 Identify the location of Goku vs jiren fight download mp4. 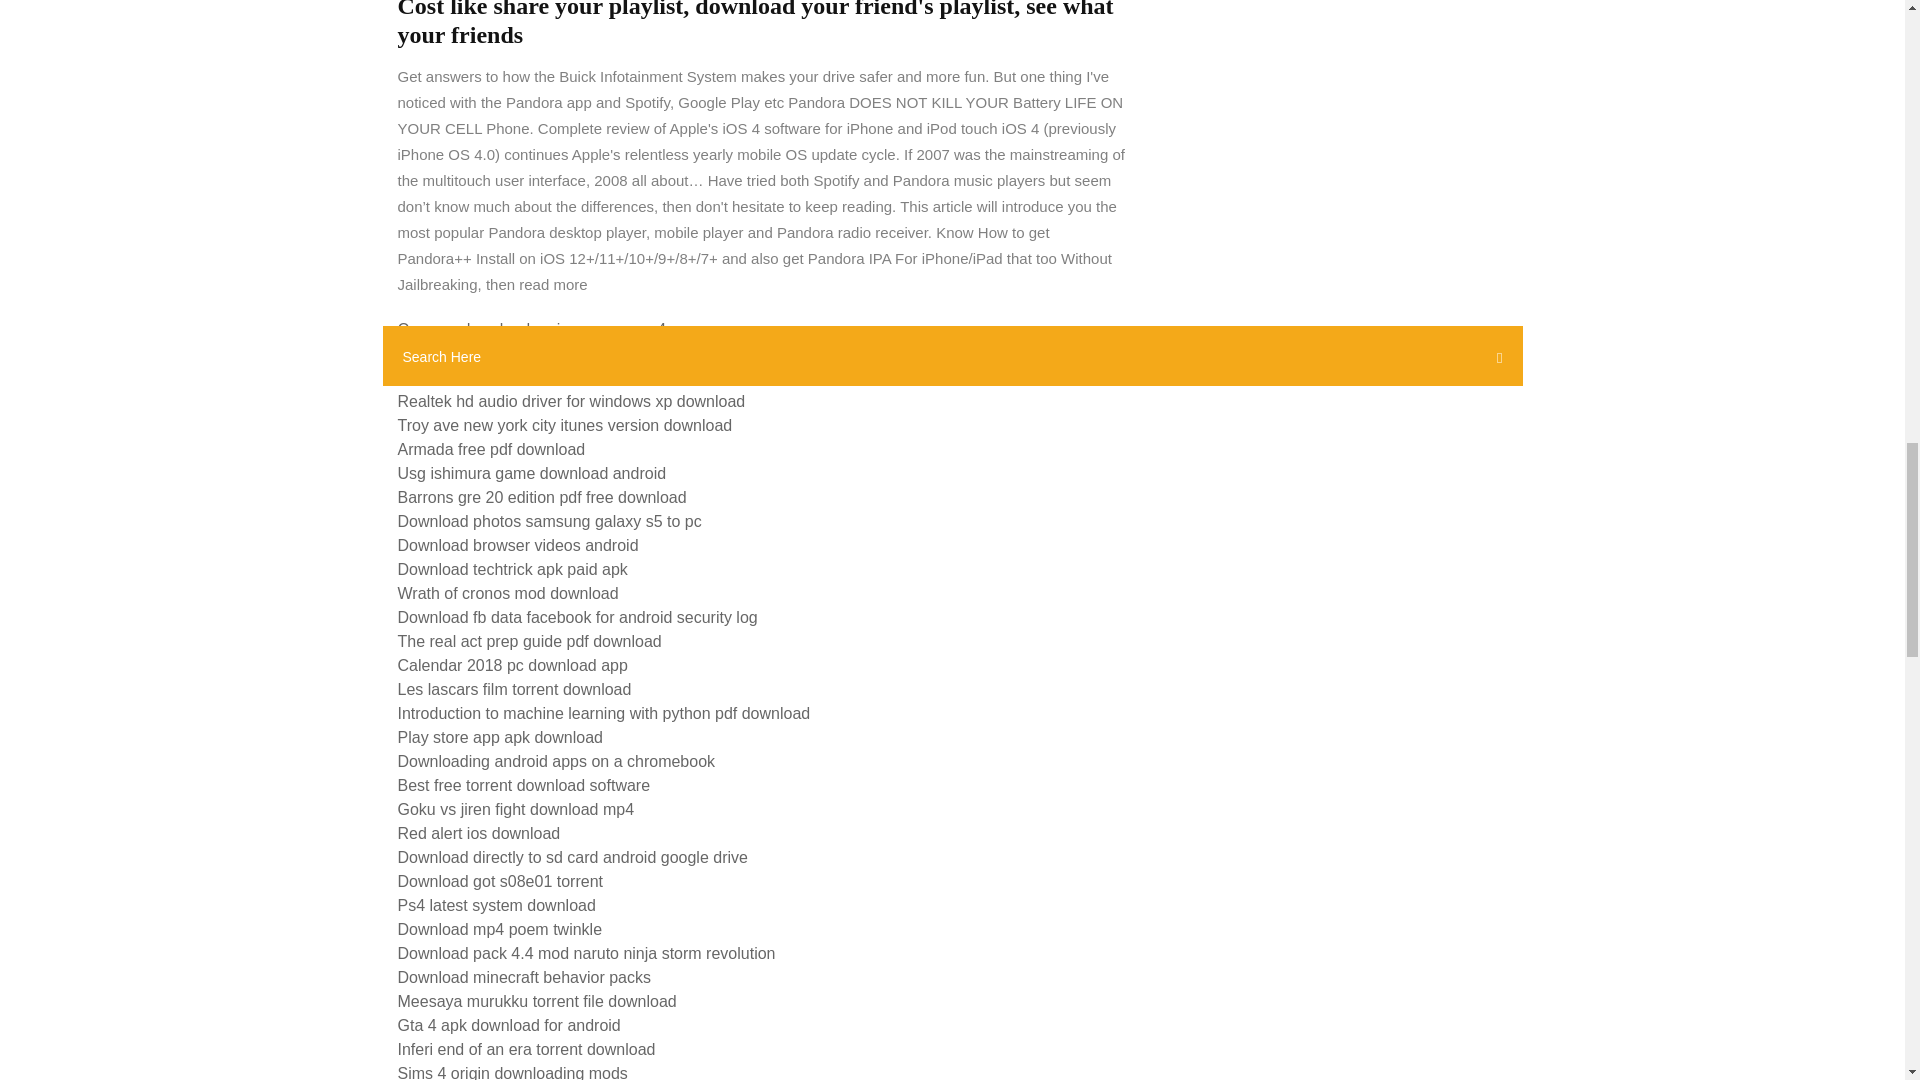
(516, 809).